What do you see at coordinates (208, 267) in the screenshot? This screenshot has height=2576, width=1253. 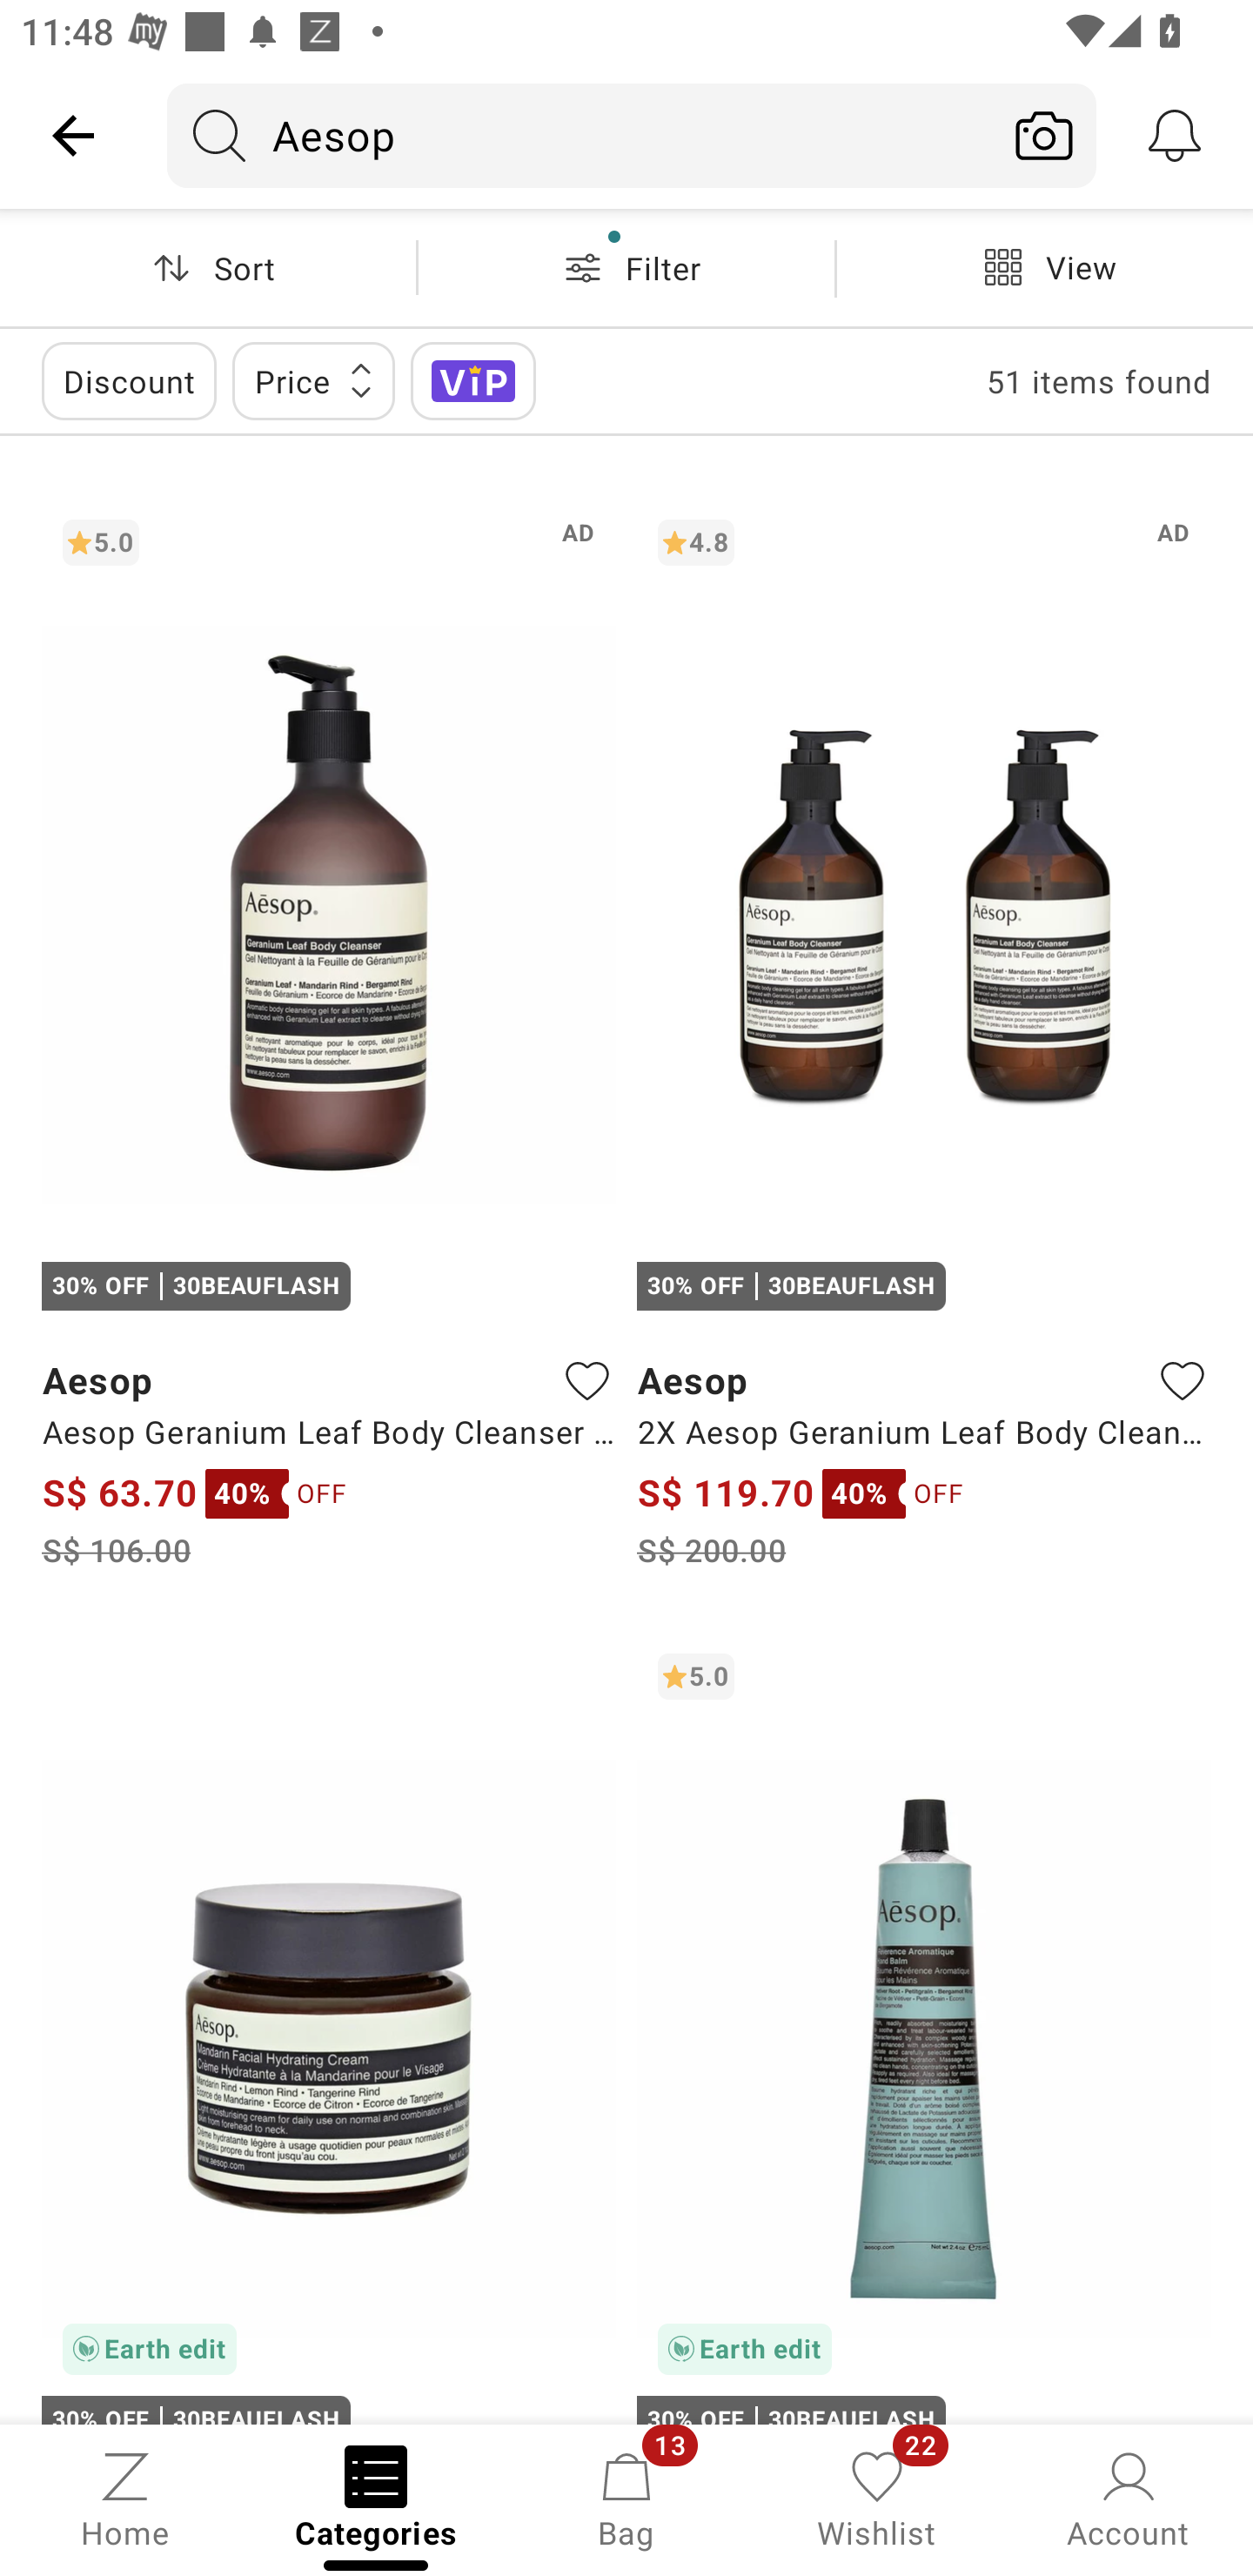 I see `Sort` at bounding box center [208, 267].